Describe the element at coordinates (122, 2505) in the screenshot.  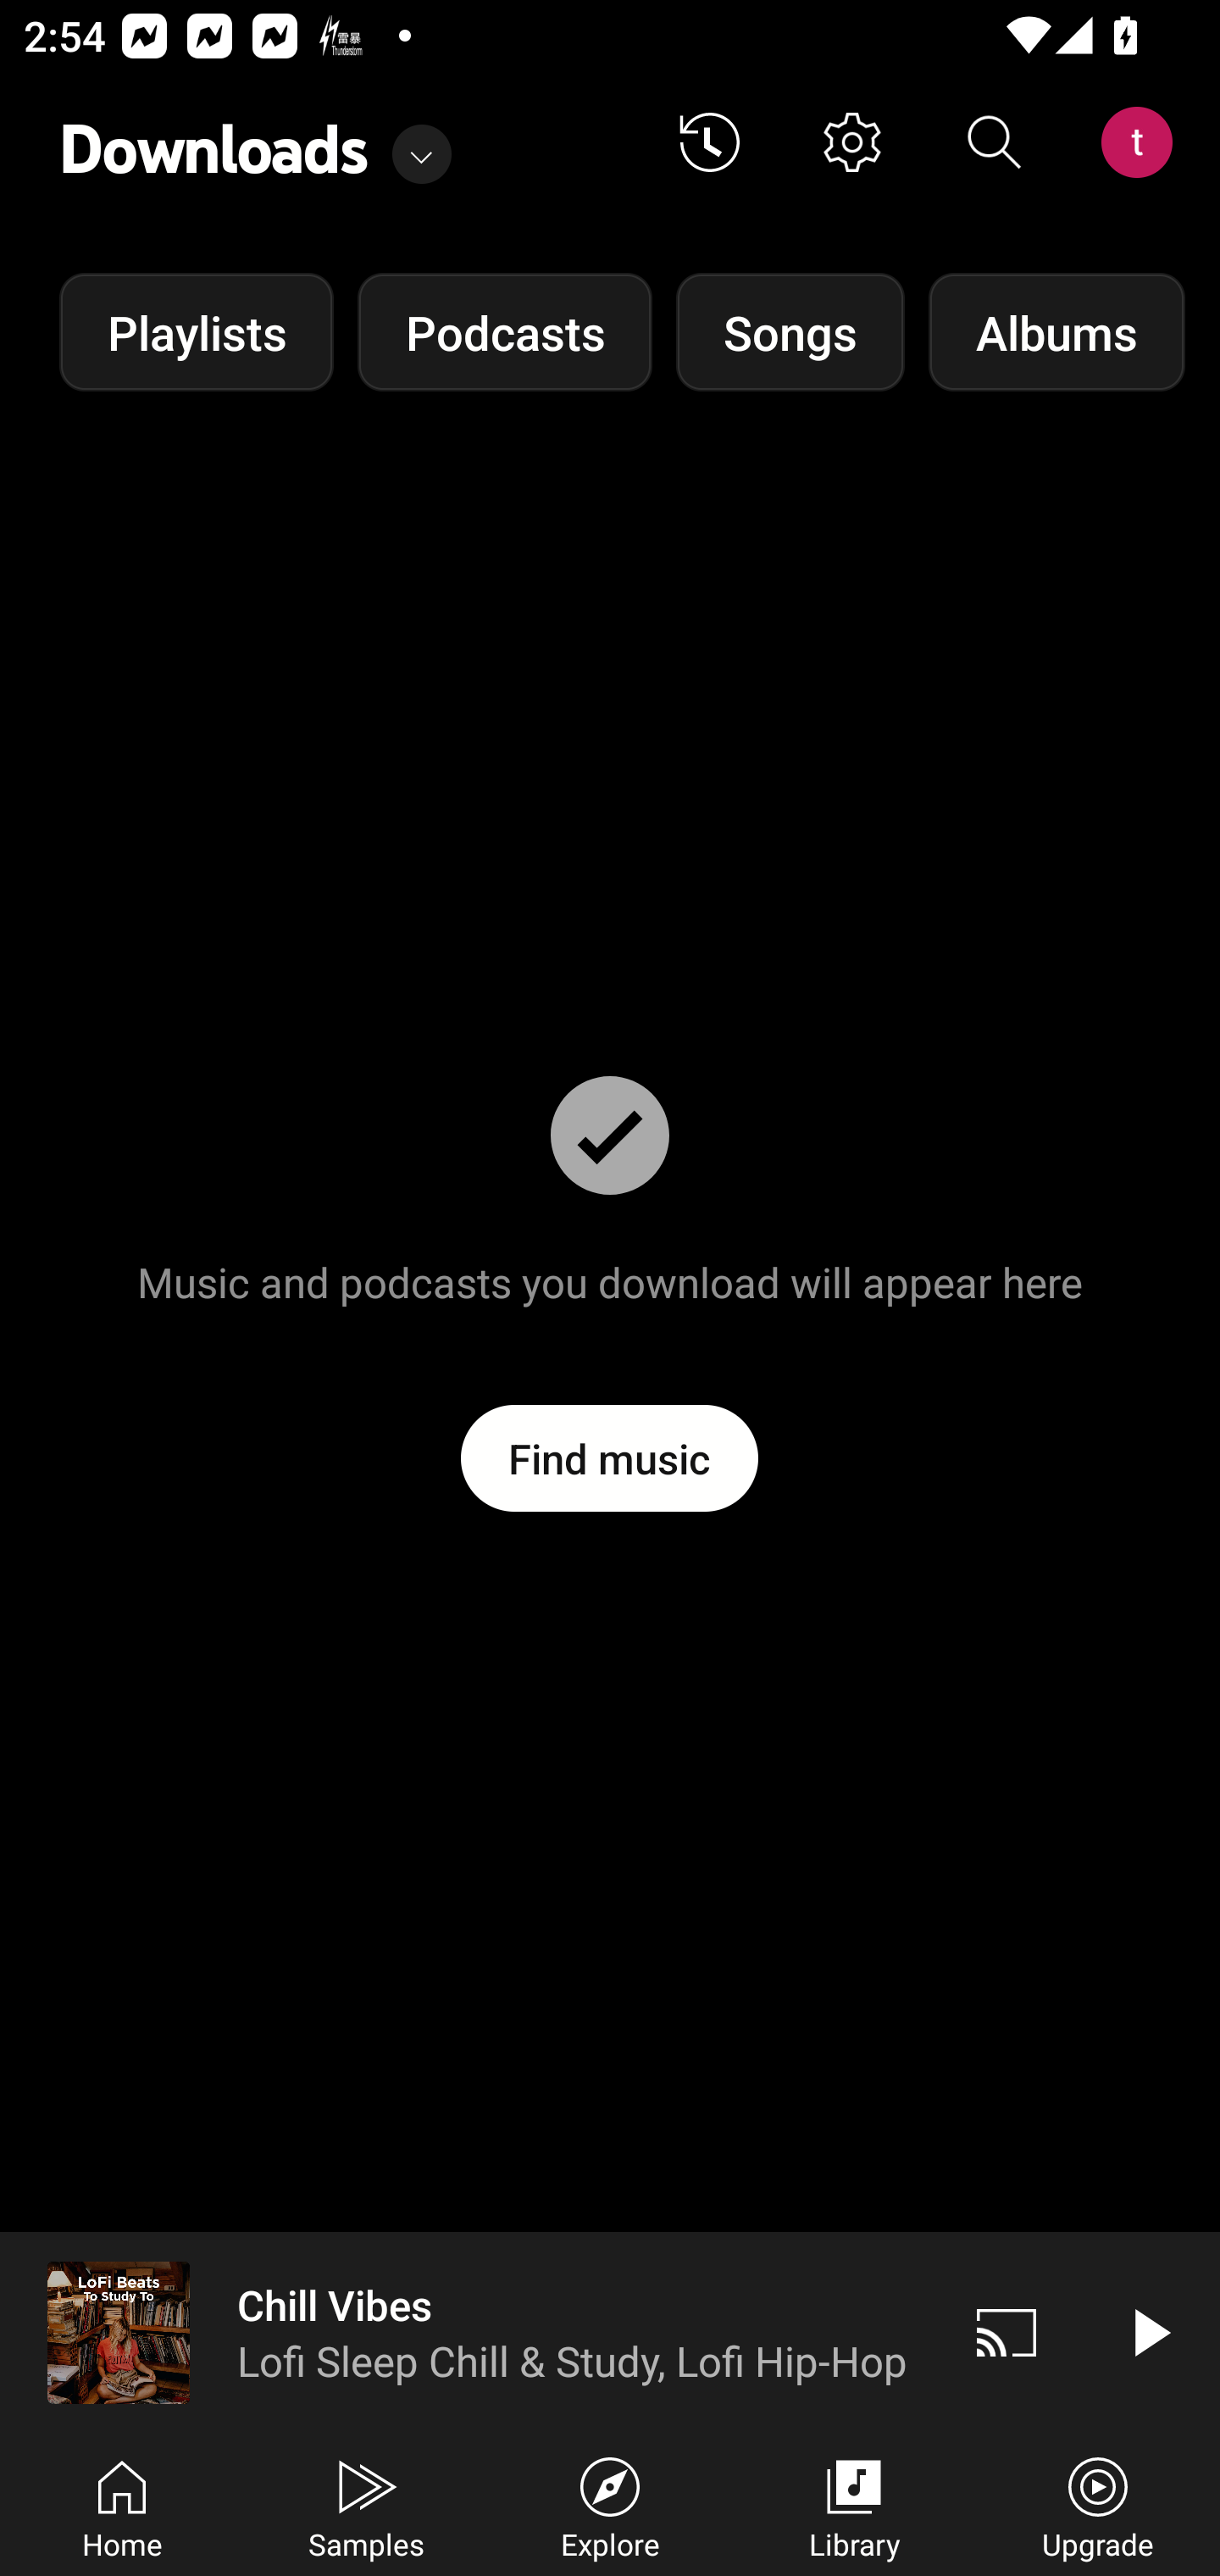
I see `Home` at that location.